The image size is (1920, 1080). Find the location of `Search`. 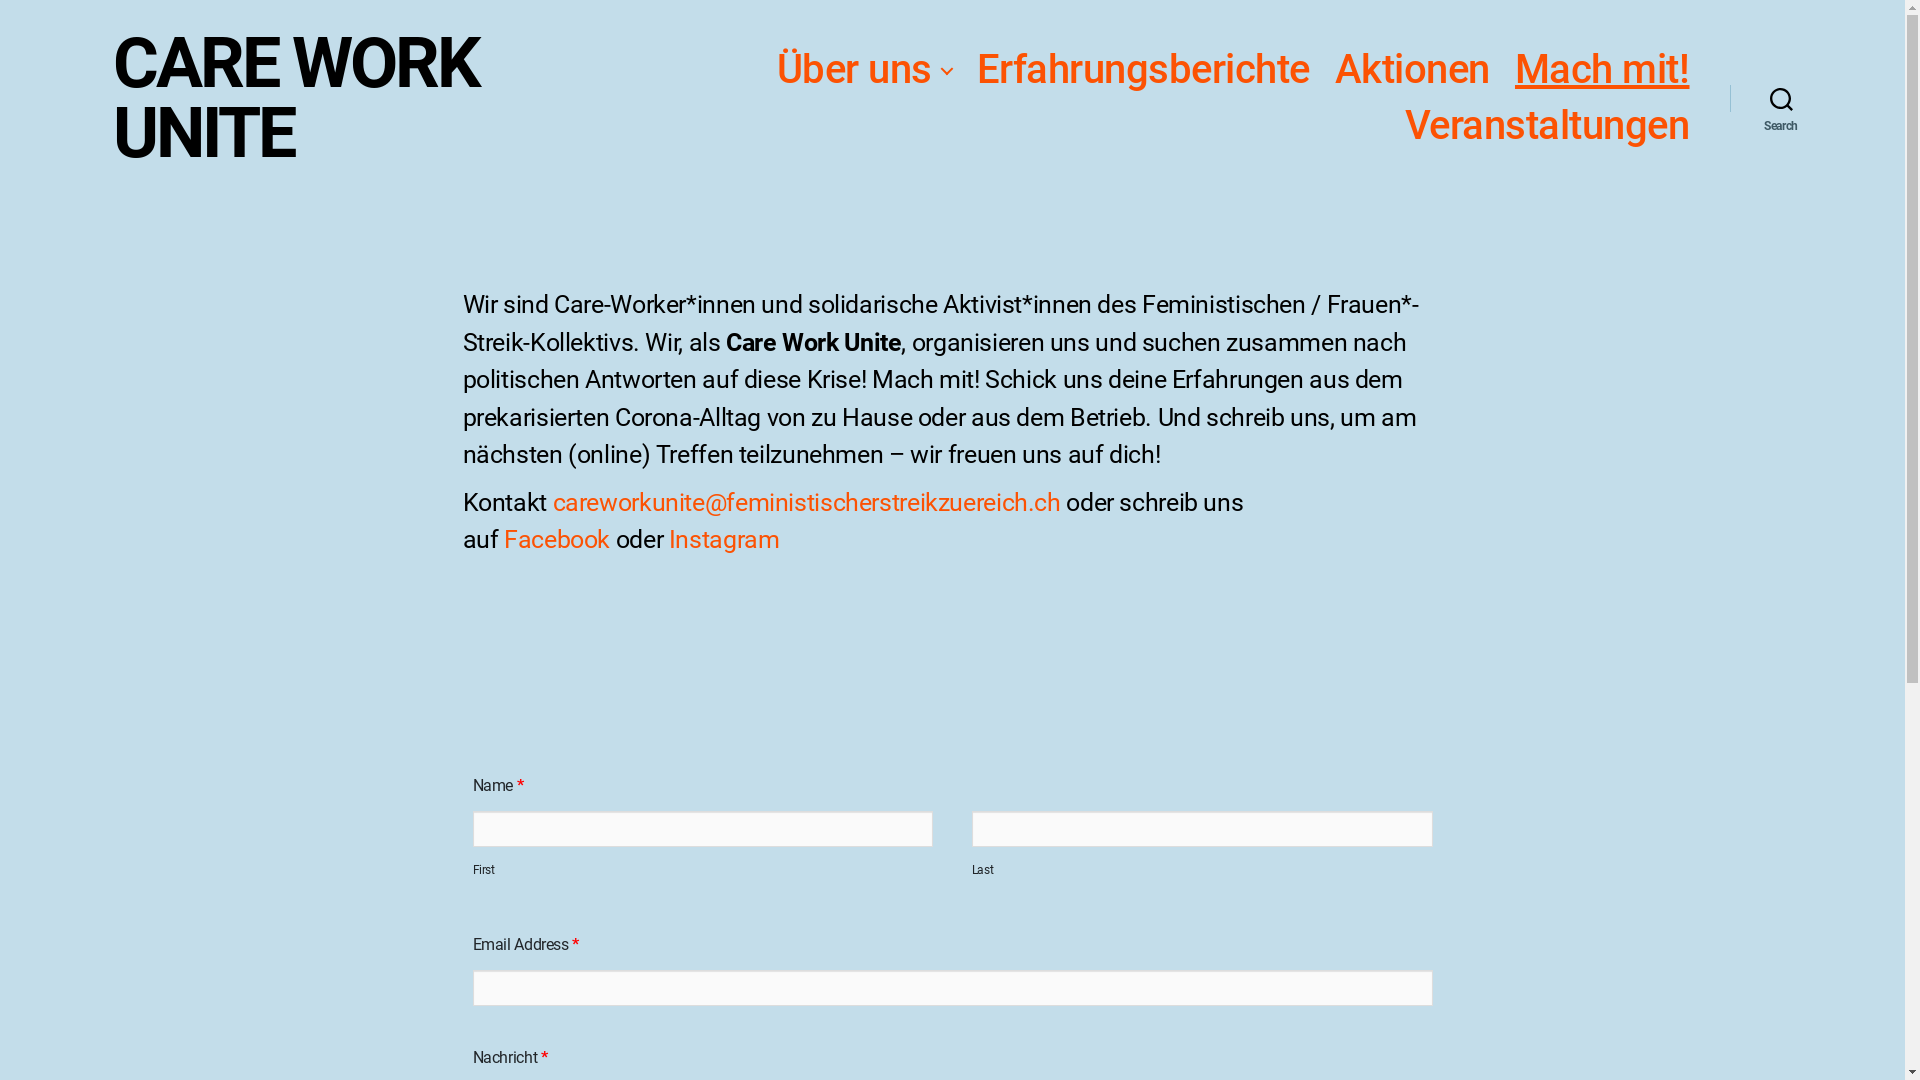

Search is located at coordinates (1782, 98).